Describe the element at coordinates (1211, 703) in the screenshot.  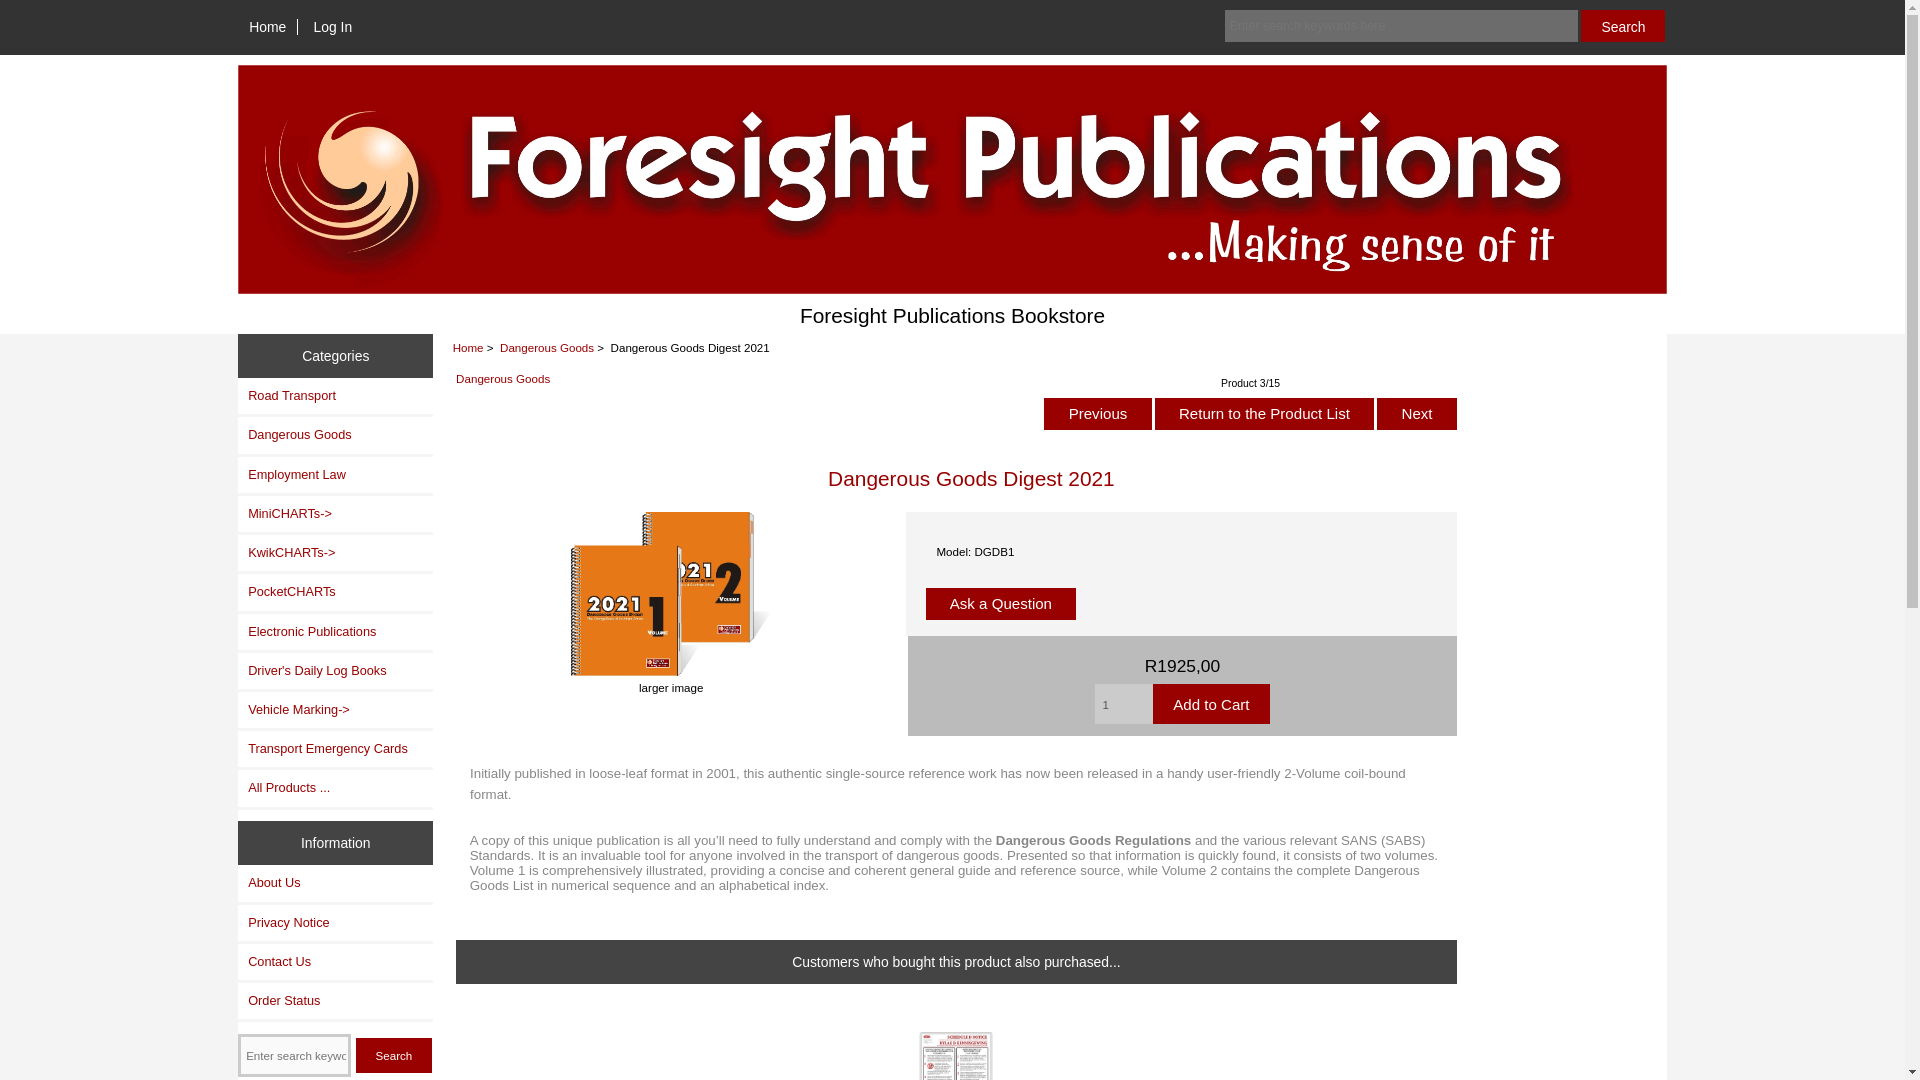
I see `Add to Cart` at that location.